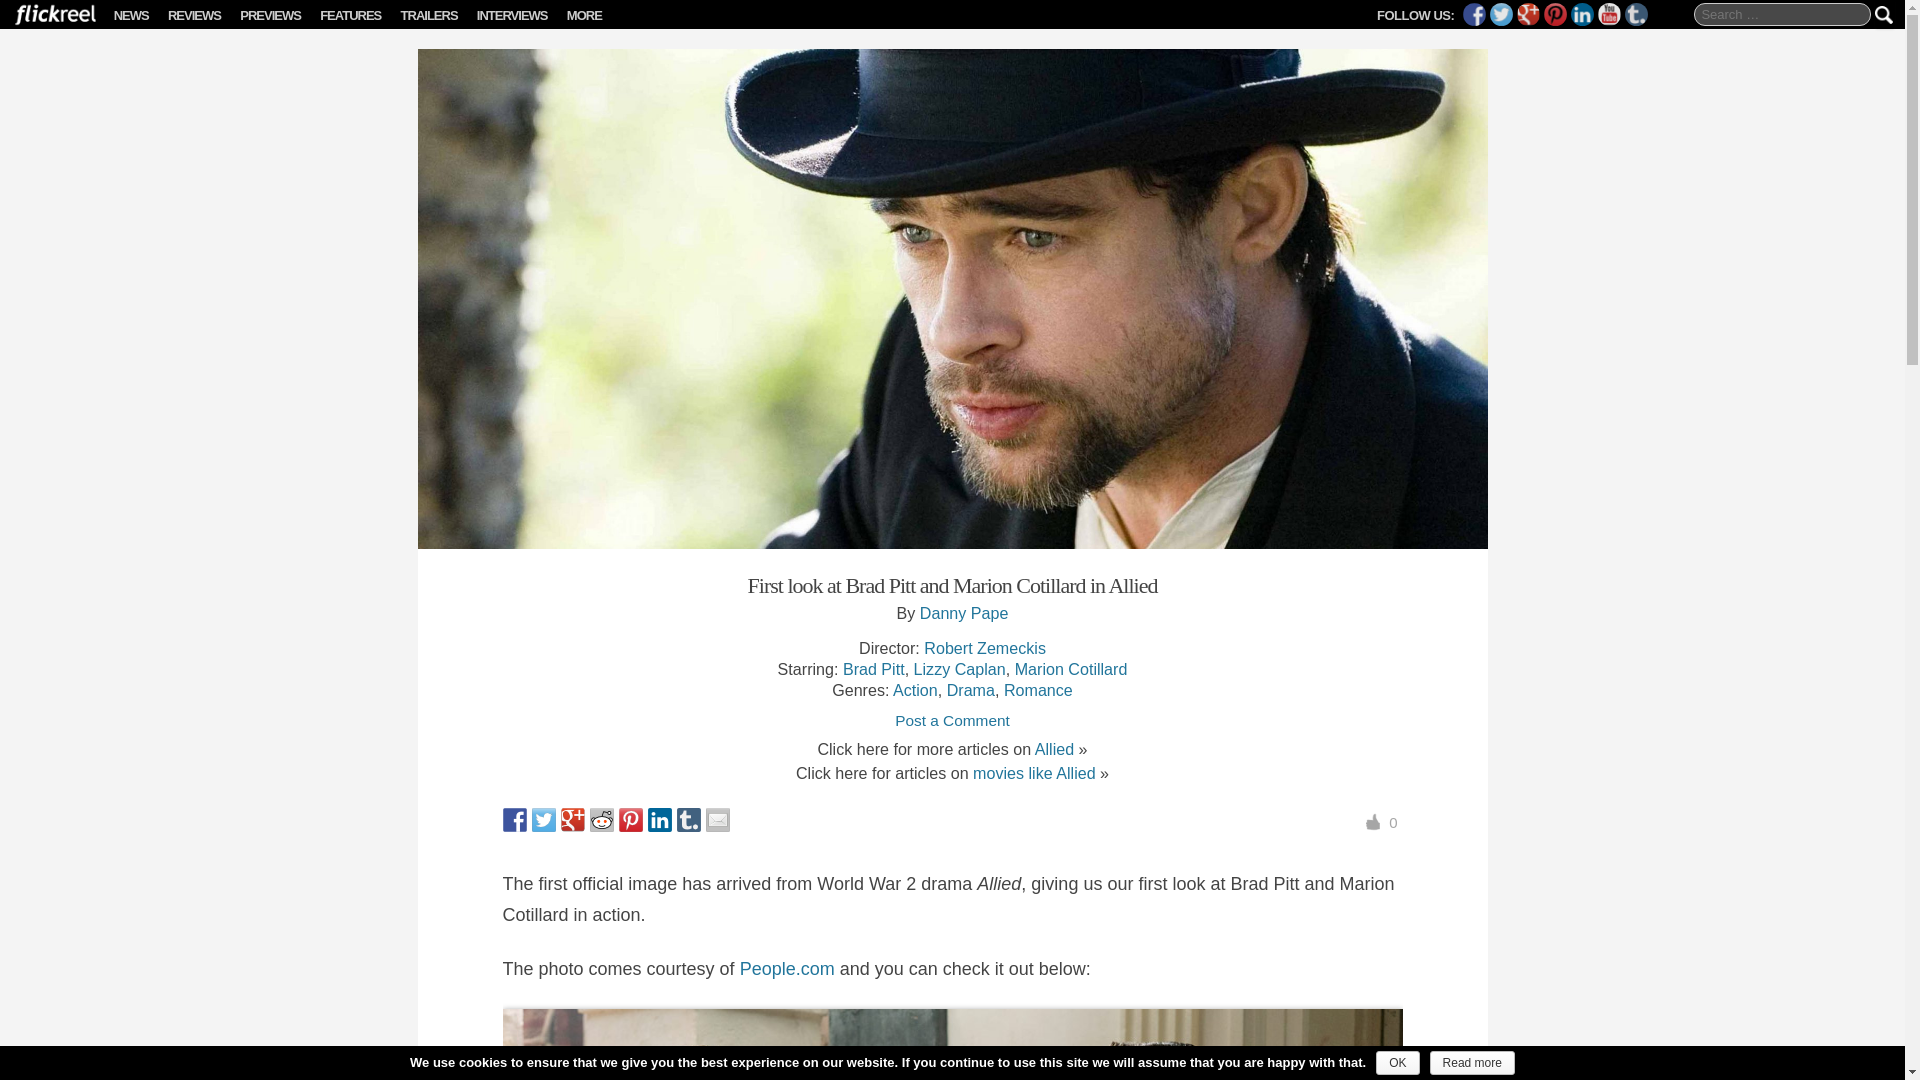  Describe the element at coordinates (48, 24) in the screenshot. I see `Flickreel` at that location.